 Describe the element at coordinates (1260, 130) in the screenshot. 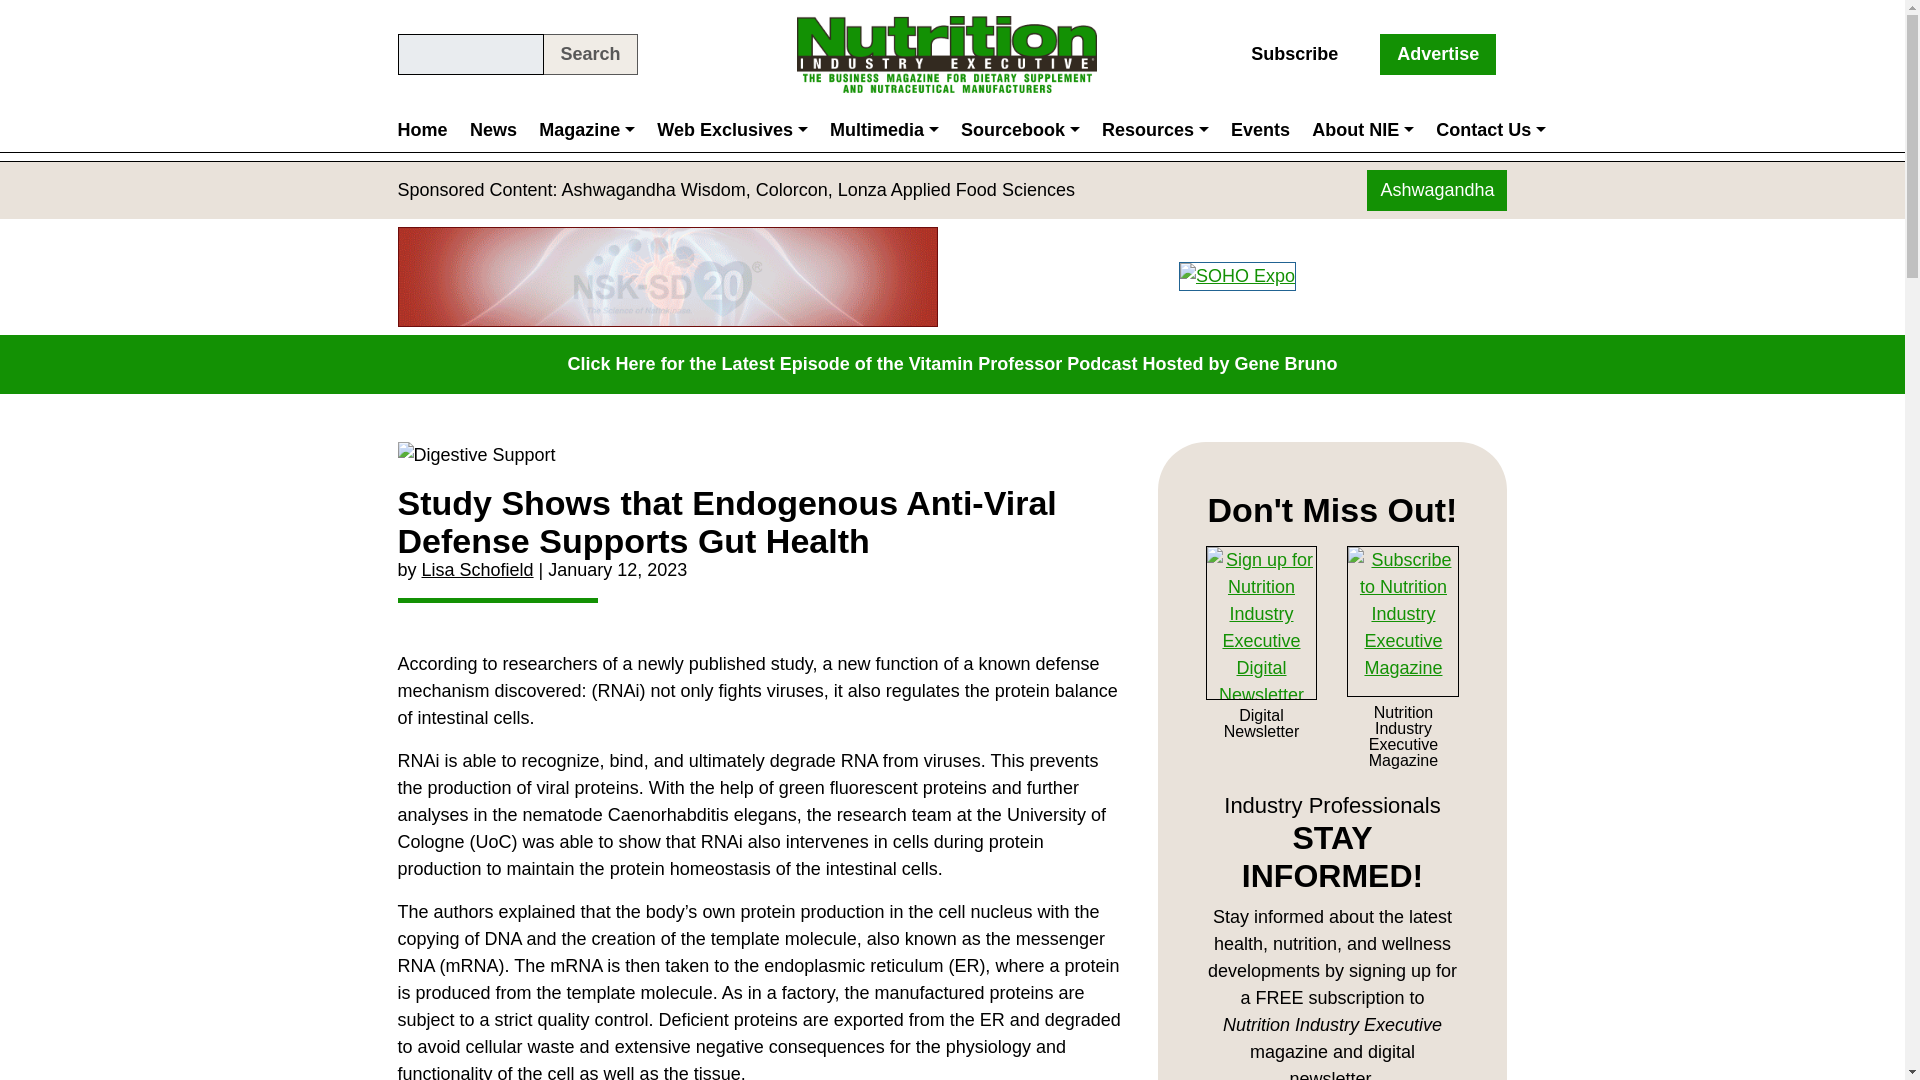

I see `Events` at that location.